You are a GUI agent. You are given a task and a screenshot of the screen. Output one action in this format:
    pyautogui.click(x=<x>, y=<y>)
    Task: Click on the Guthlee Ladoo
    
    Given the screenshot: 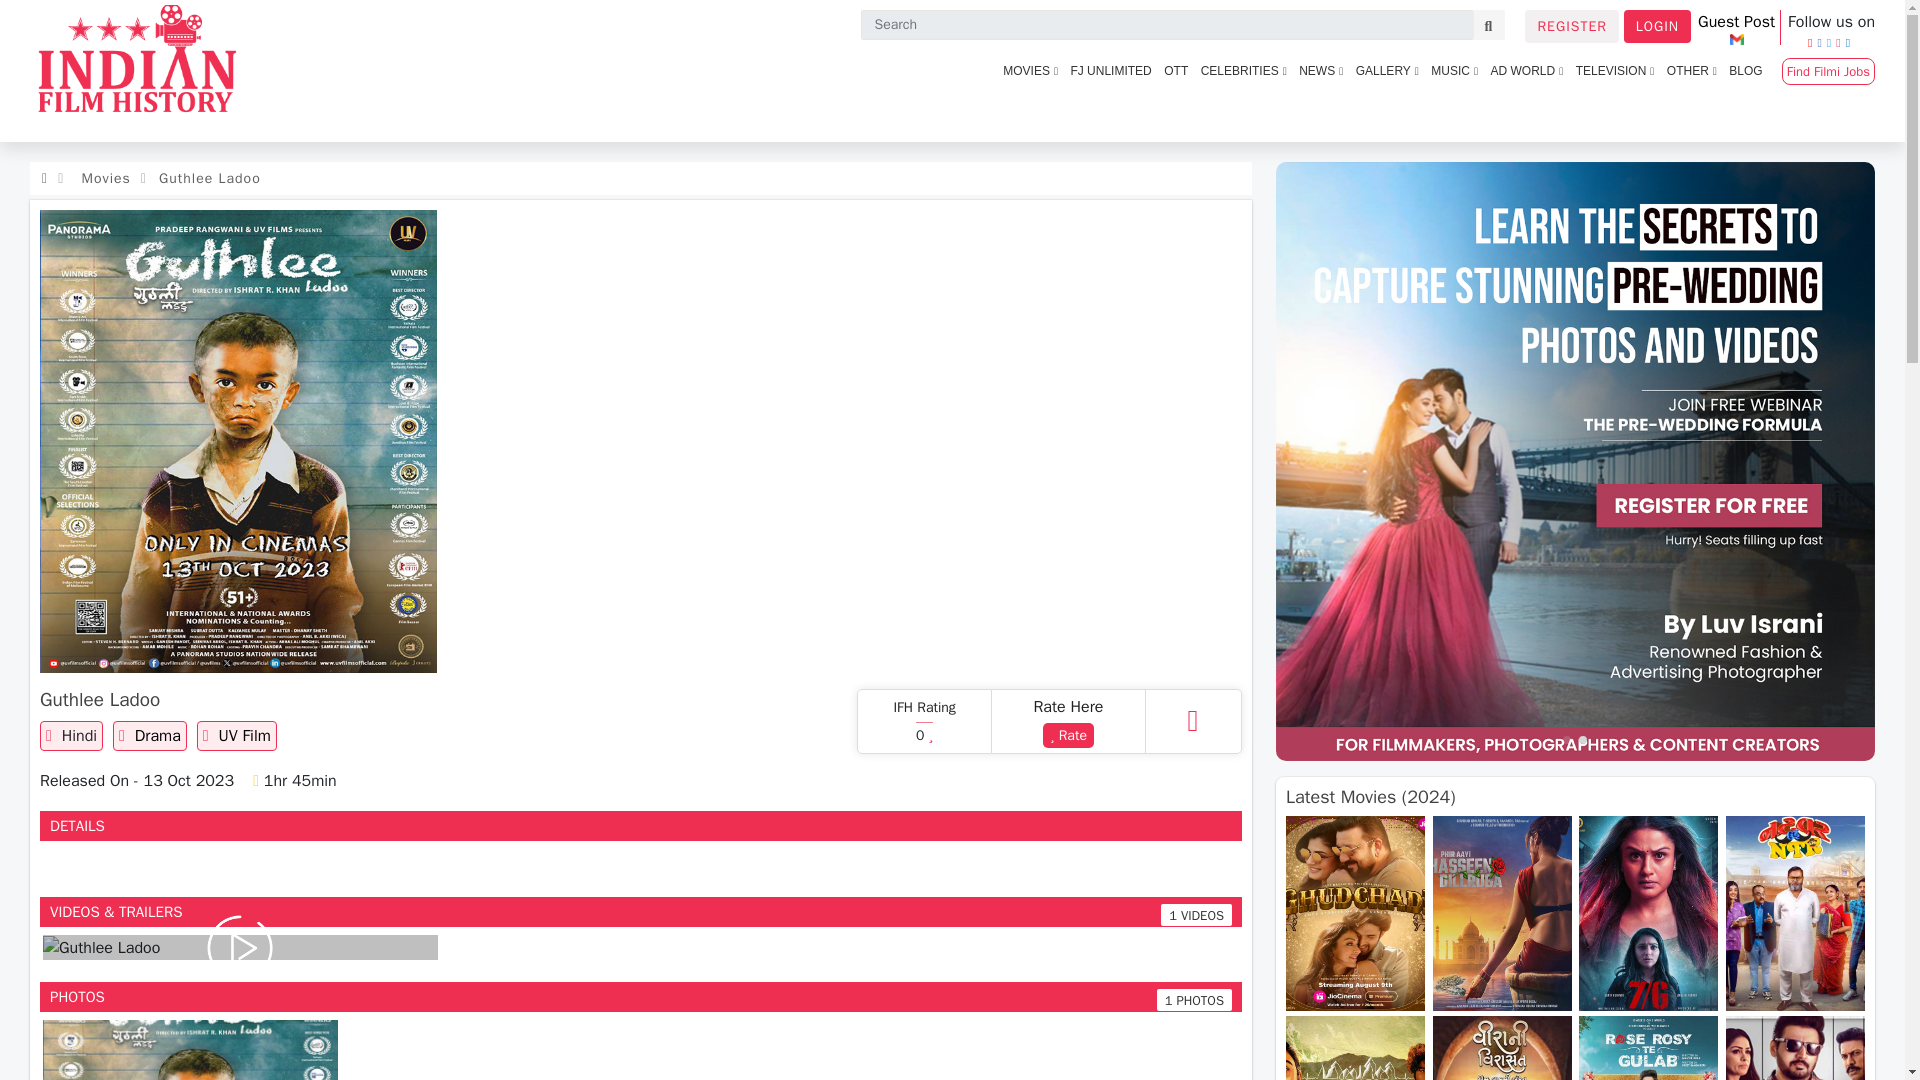 What is the action you would take?
    pyautogui.click(x=190, y=1050)
    